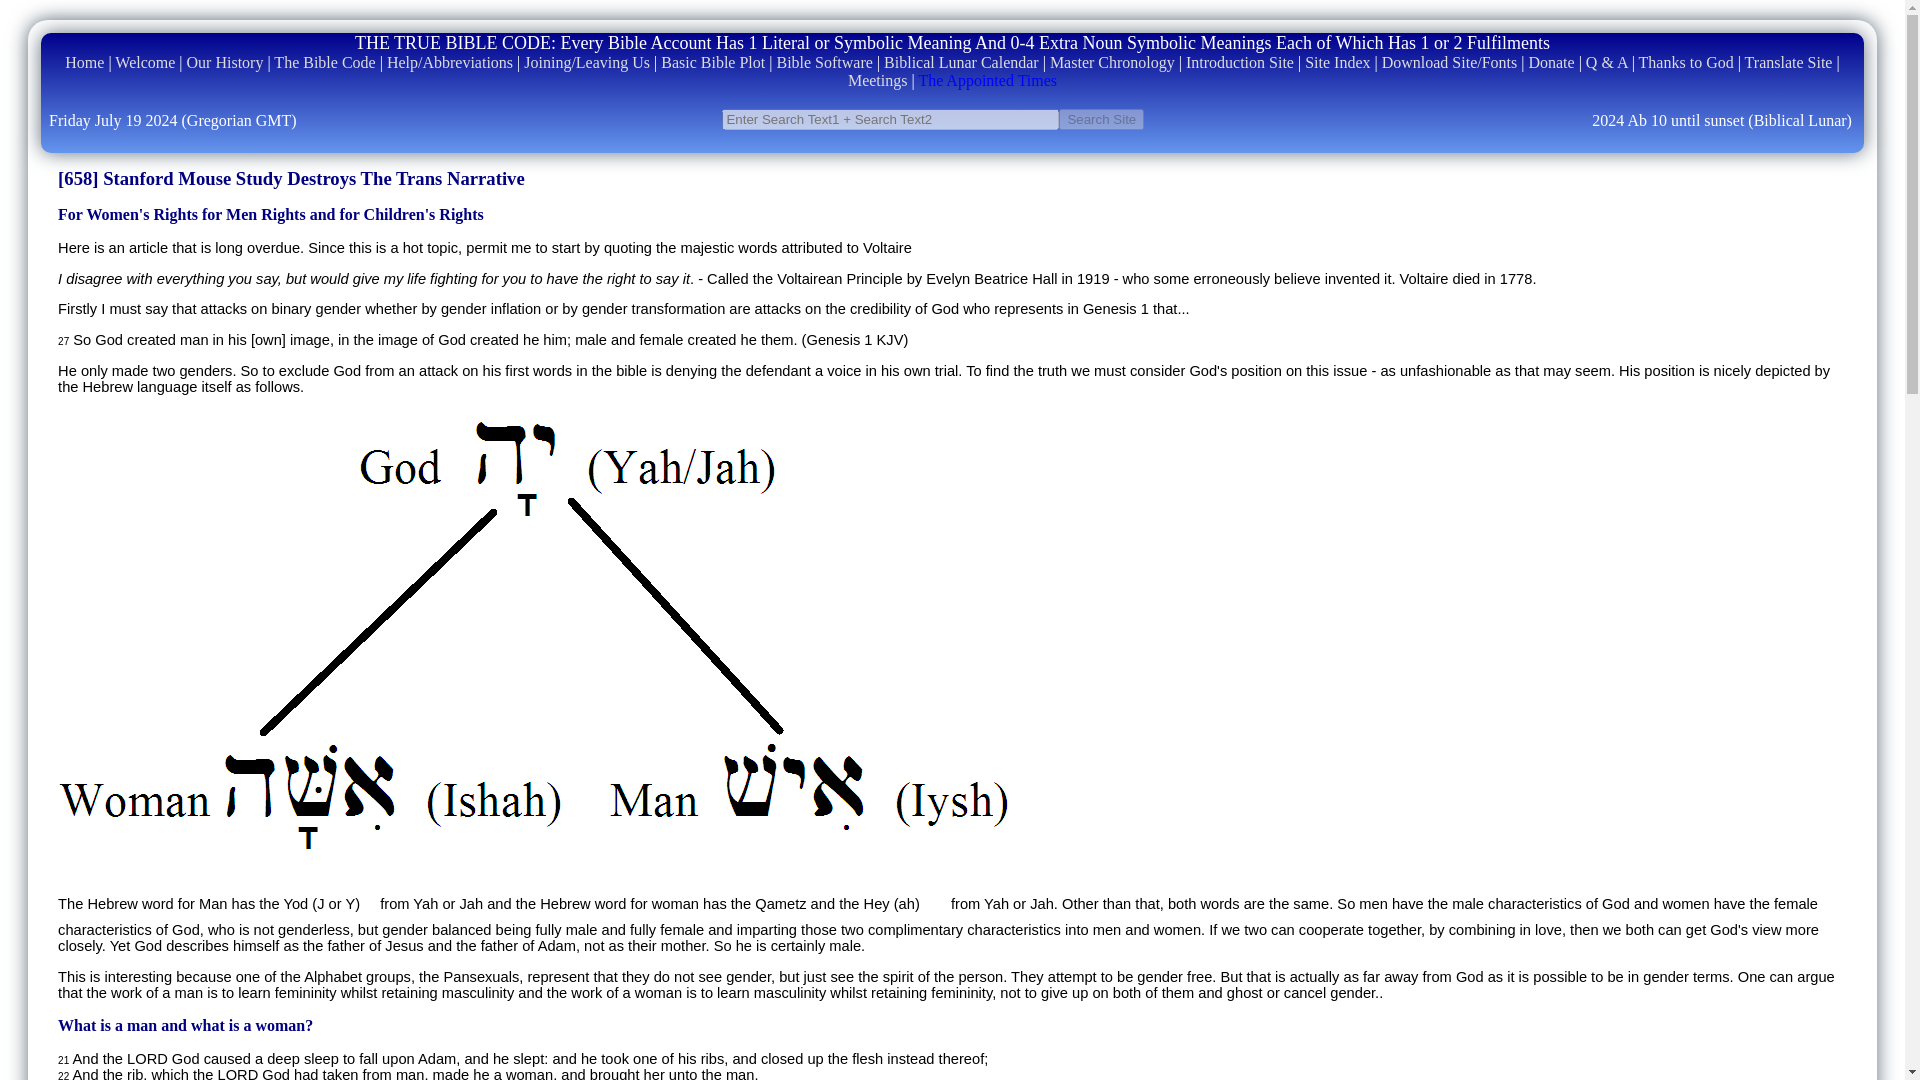 The width and height of the screenshot is (1920, 1080). Describe the element at coordinates (84, 62) in the screenshot. I see `Home` at that location.